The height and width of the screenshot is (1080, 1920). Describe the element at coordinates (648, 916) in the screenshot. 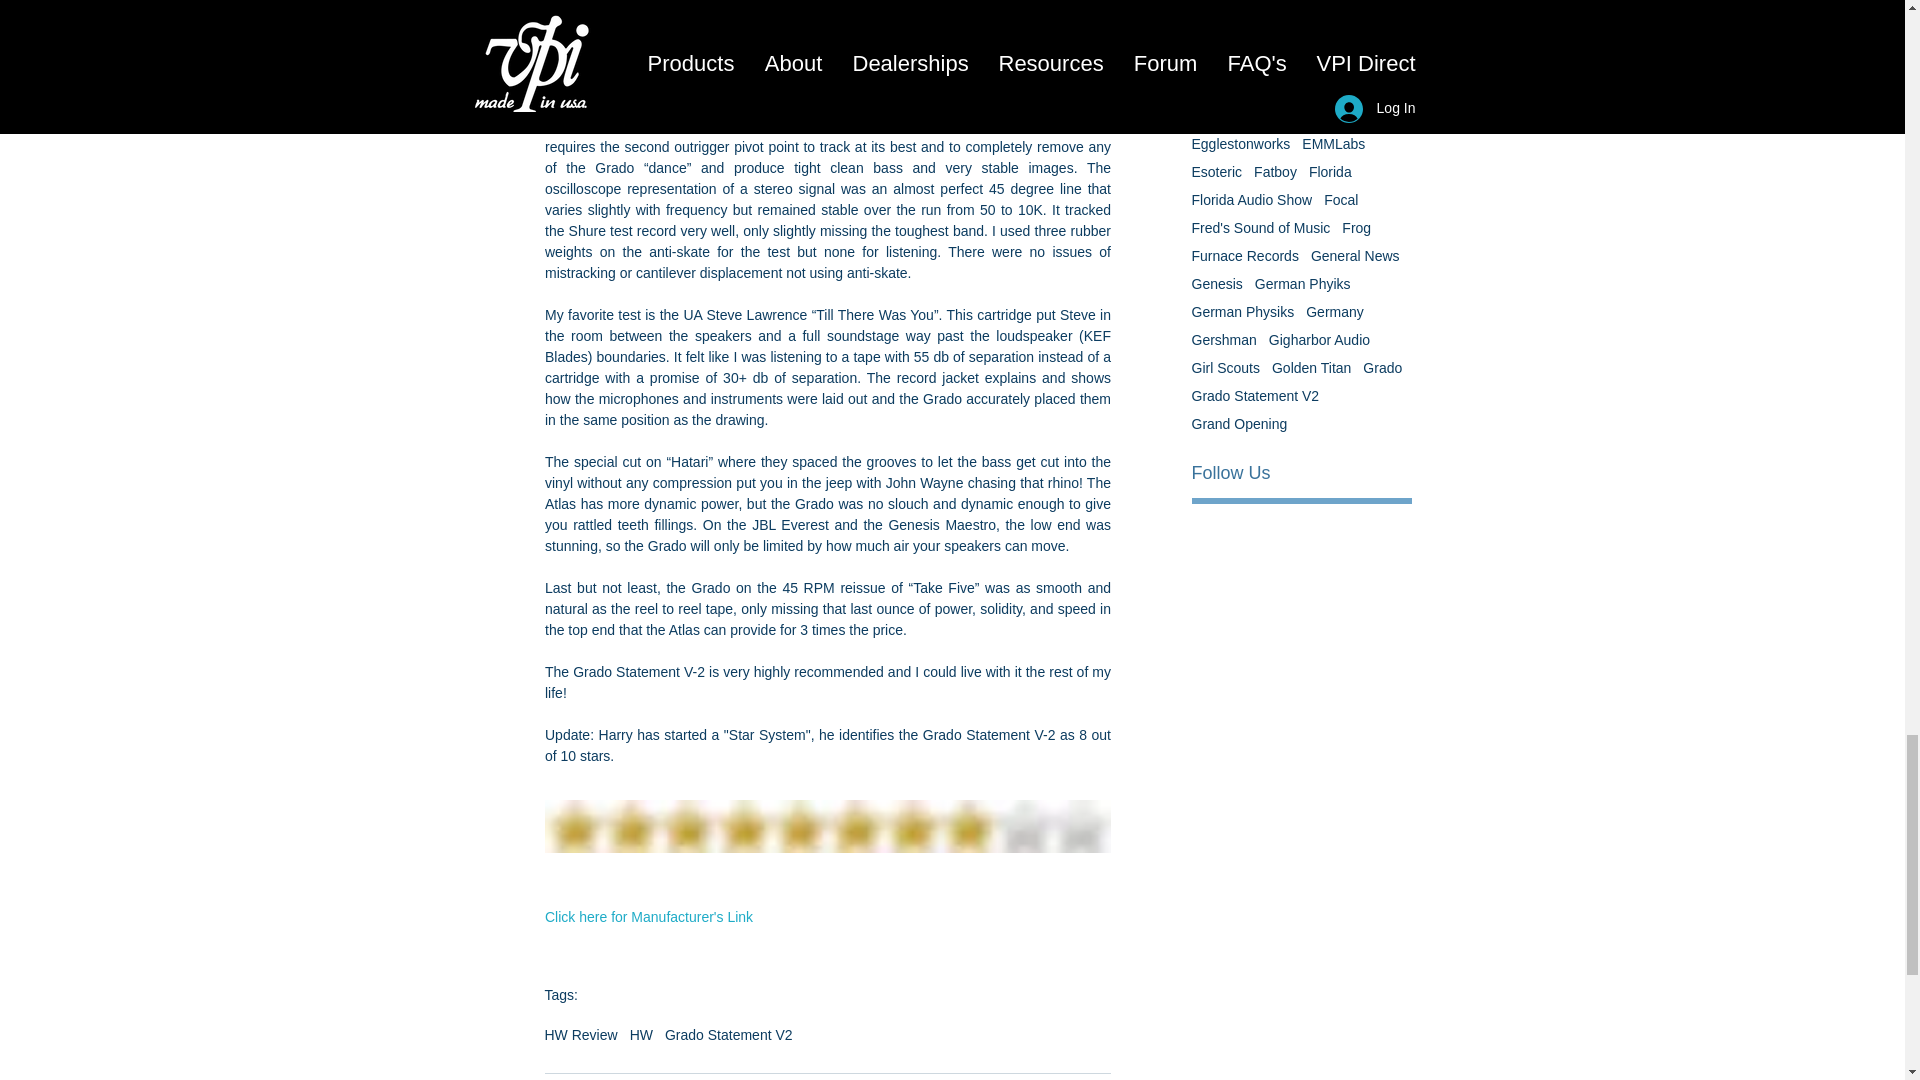

I see `Click here for Manufacturer's Link` at that location.